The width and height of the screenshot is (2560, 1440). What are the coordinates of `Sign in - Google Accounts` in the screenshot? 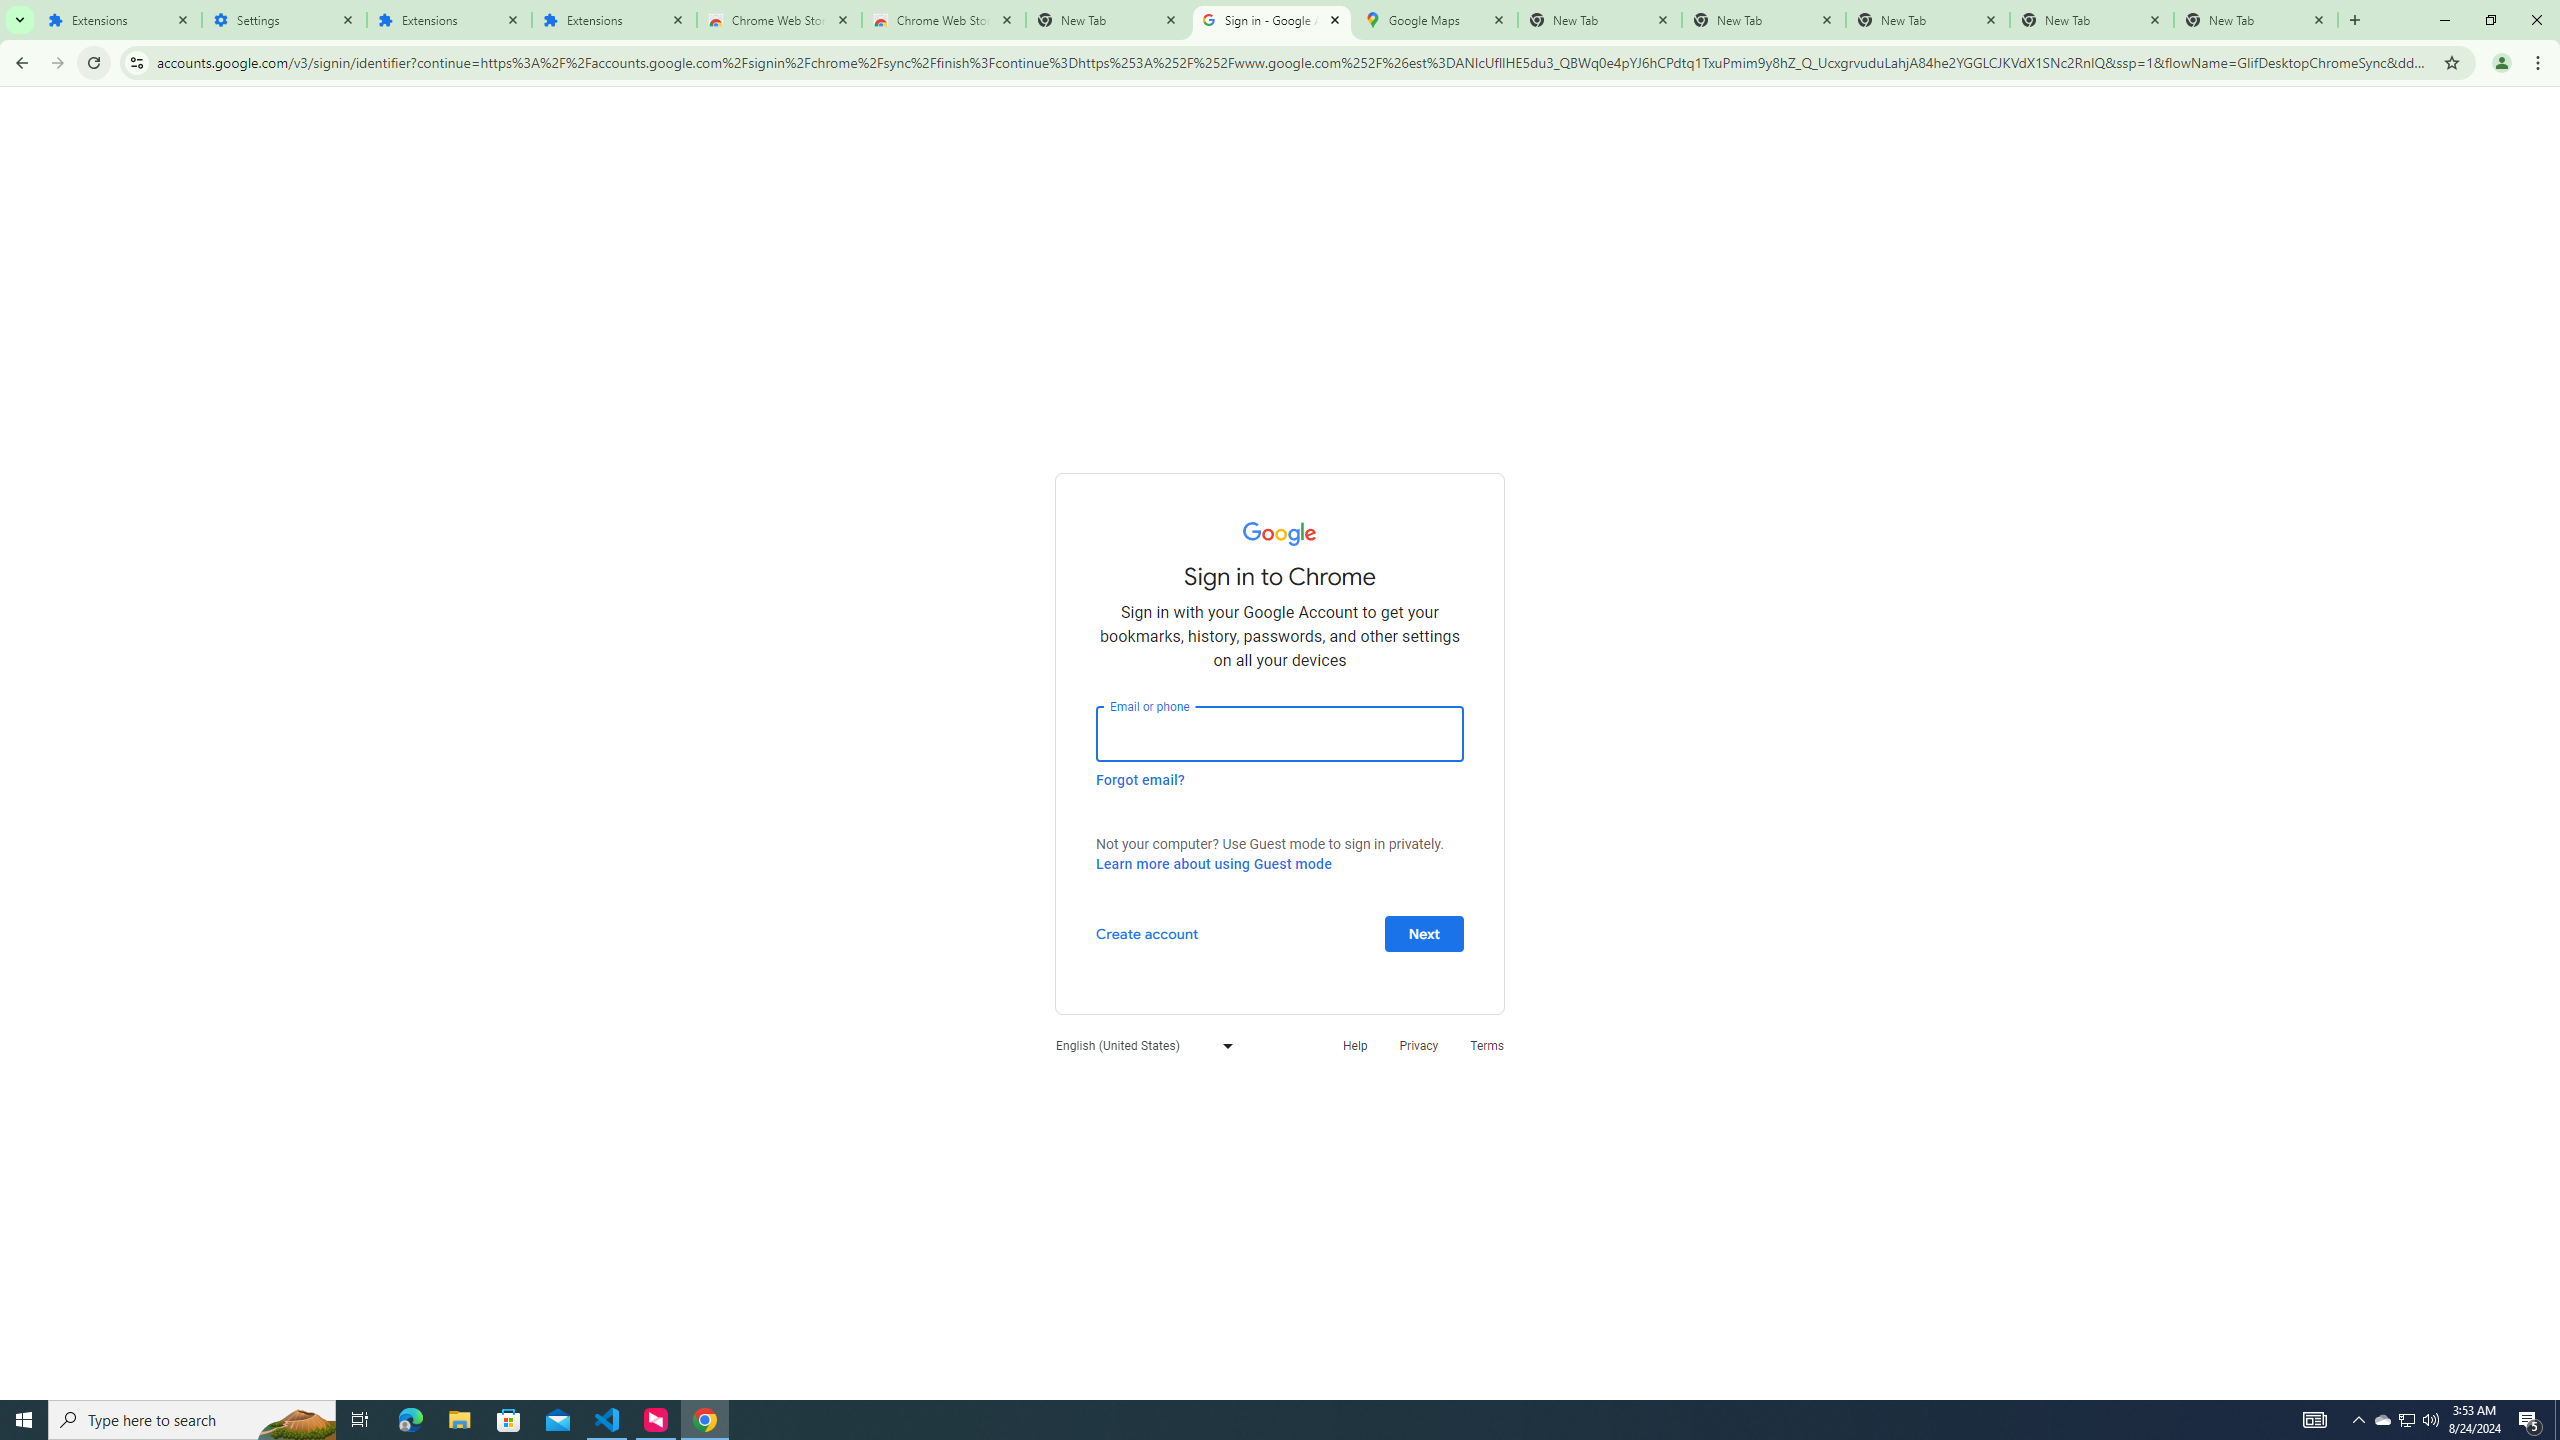 It's located at (1270, 20).